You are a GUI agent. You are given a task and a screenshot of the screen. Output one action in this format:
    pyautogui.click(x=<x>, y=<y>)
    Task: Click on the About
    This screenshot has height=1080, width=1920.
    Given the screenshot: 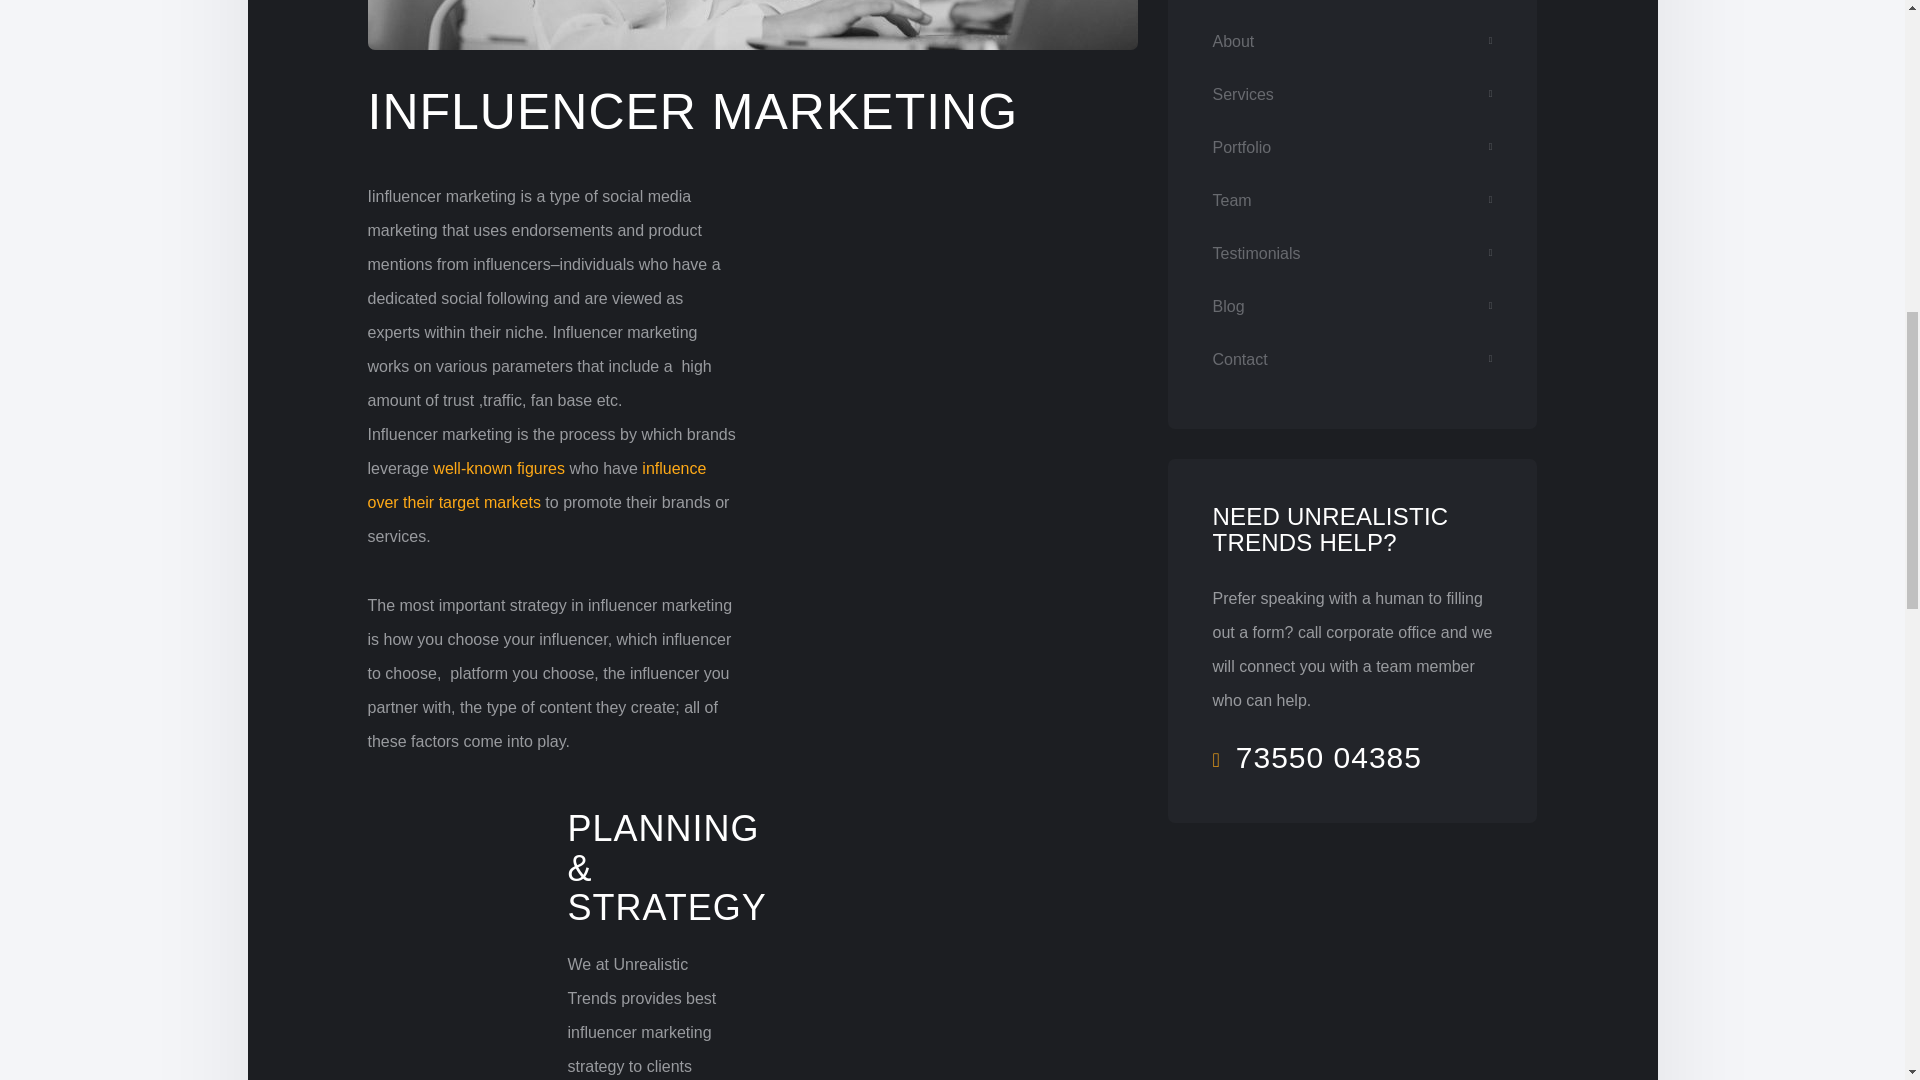 What is the action you would take?
    pyautogui.click(x=1351, y=42)
    